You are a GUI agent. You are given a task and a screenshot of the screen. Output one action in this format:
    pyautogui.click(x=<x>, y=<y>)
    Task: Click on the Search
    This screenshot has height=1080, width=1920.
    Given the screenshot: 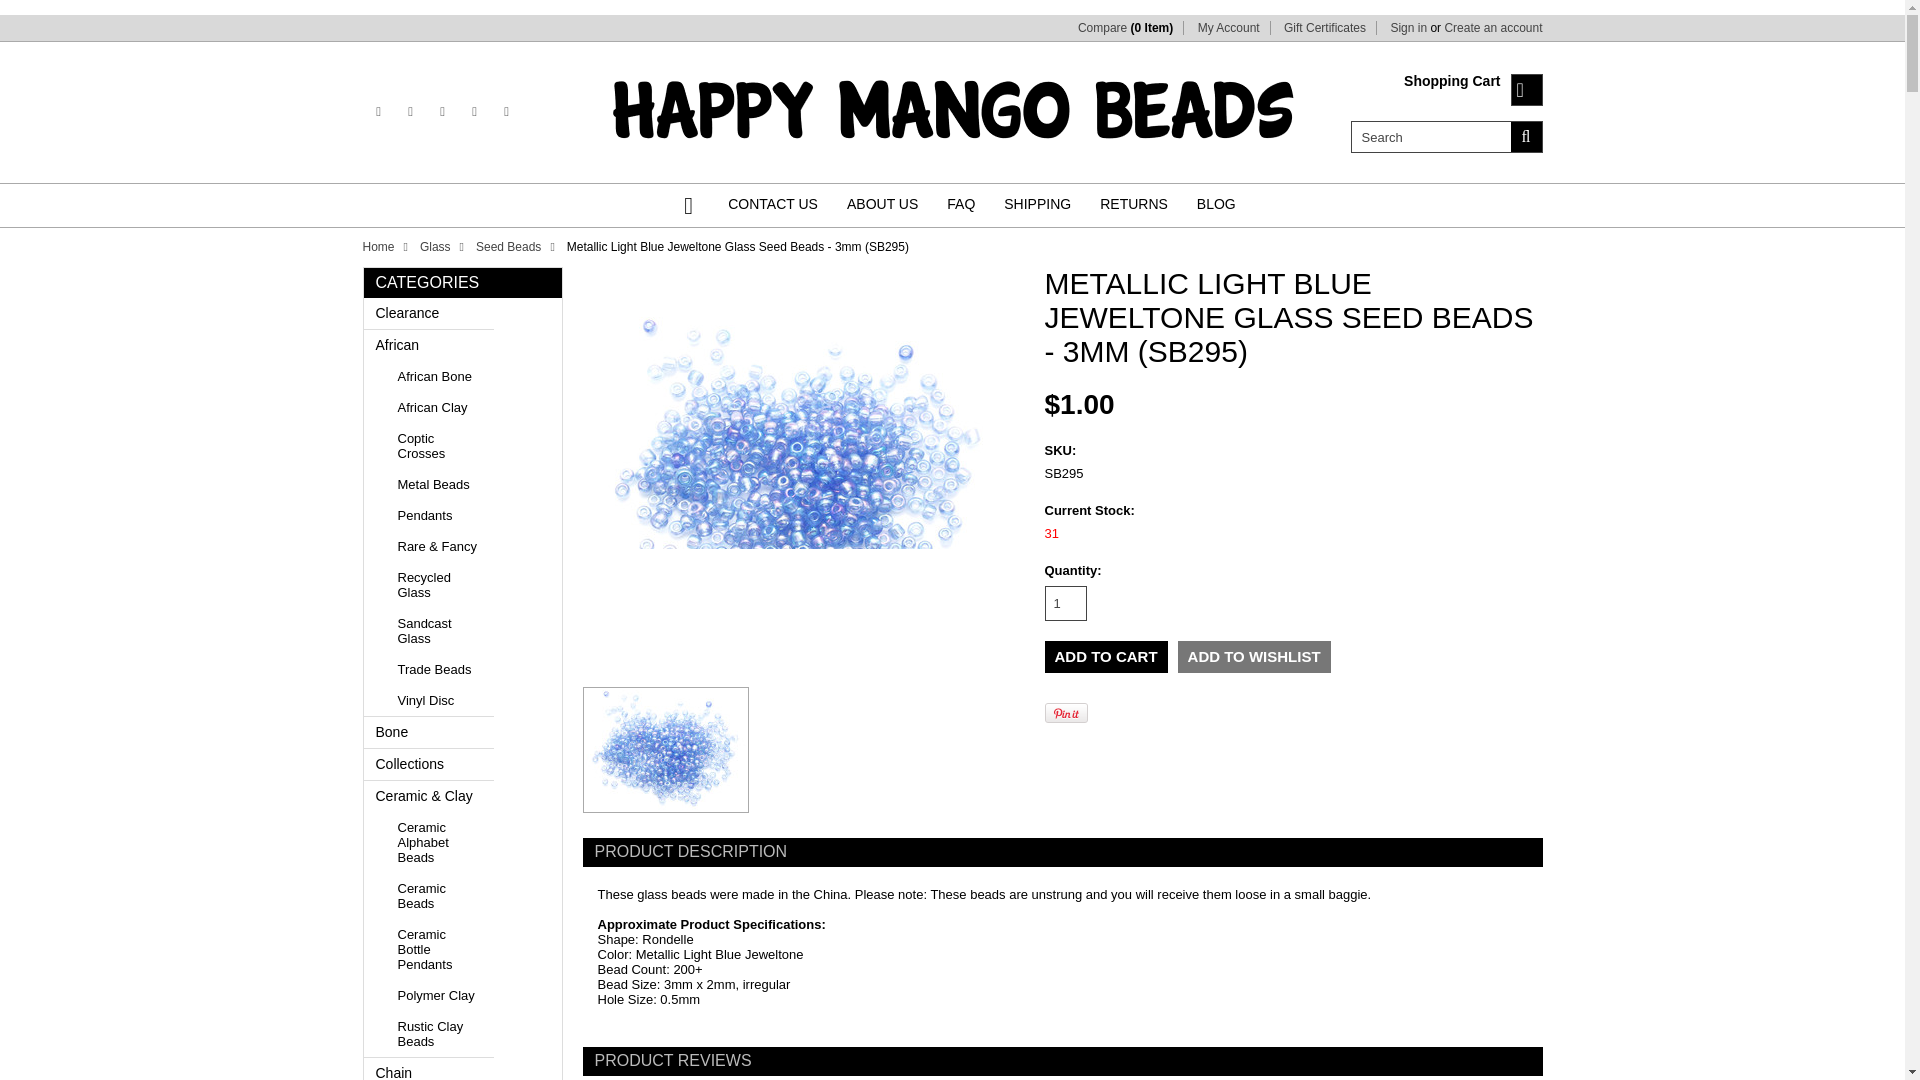 What is the action you would take?
    pyautogui.click(x=1525, y=136)
    